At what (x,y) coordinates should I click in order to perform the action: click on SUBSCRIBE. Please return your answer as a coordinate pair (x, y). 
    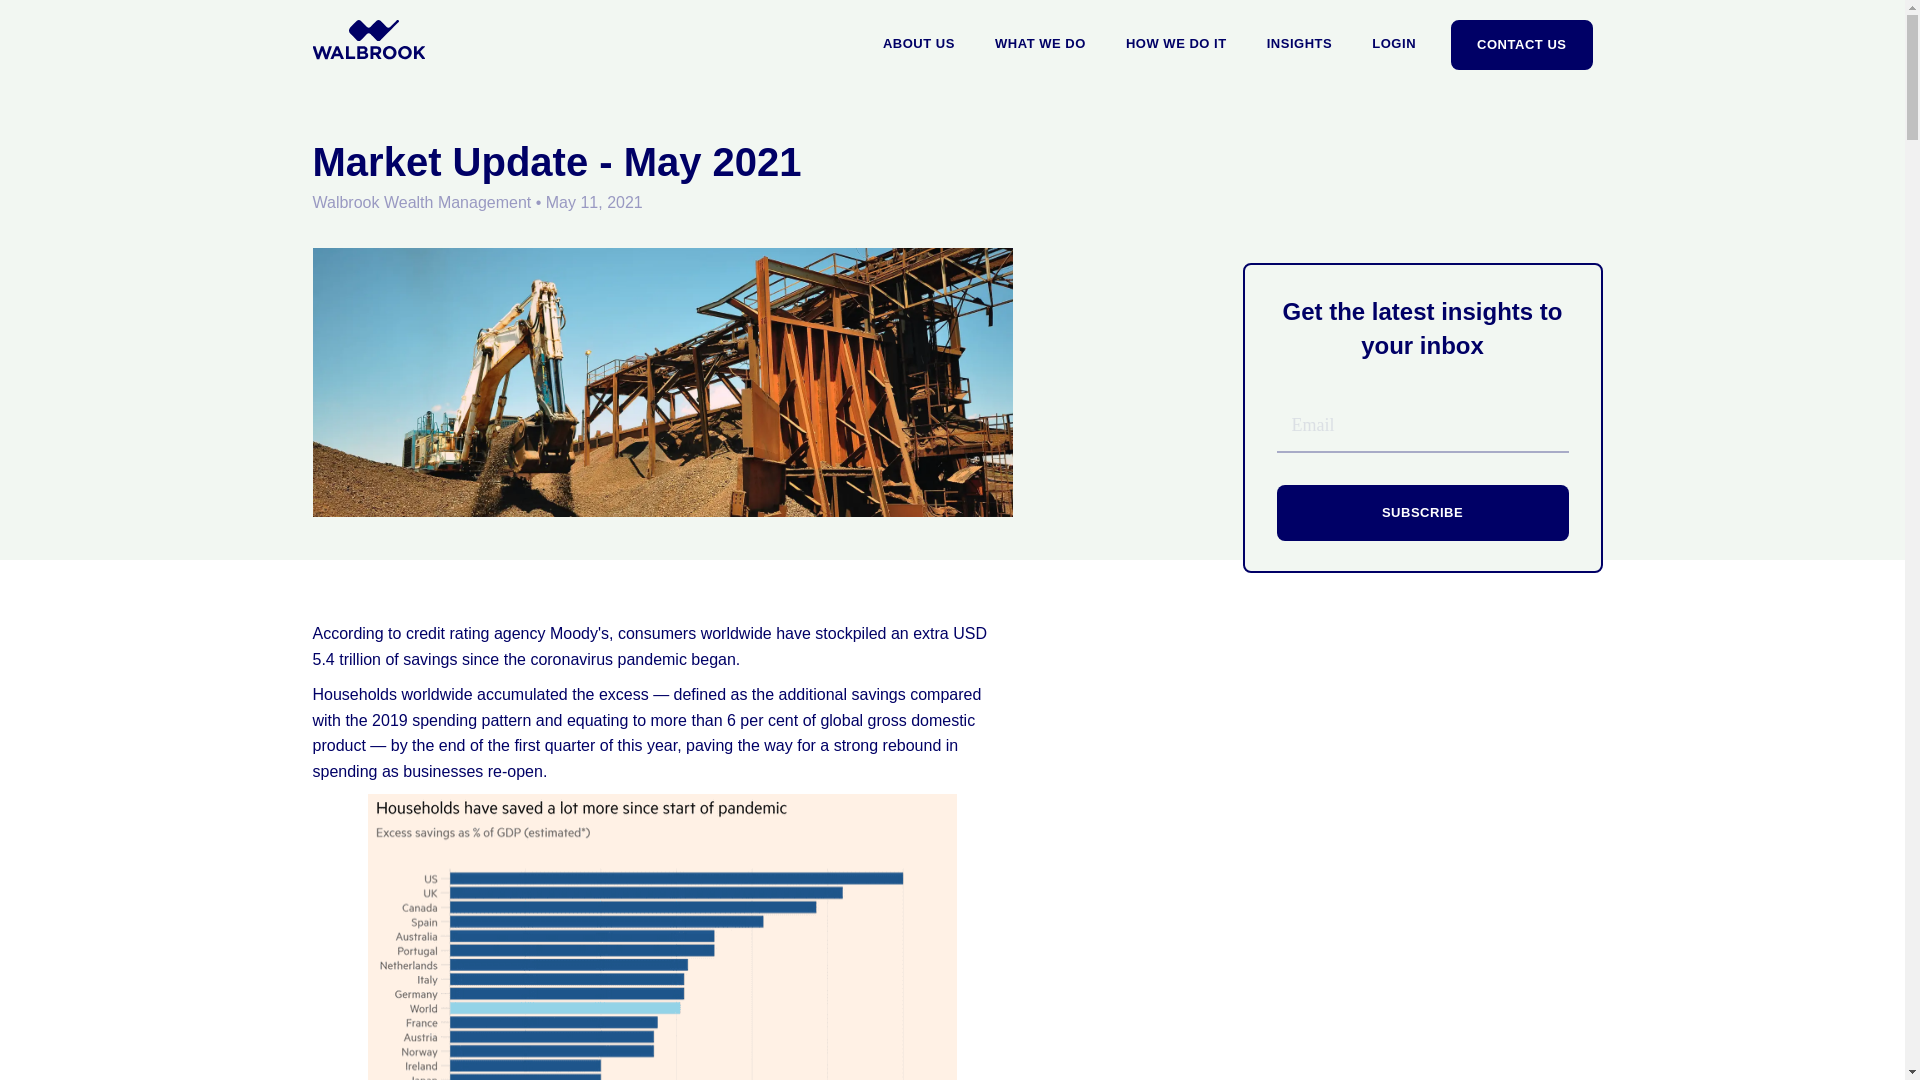
    Looking at the image, I should click on (1422, 512).